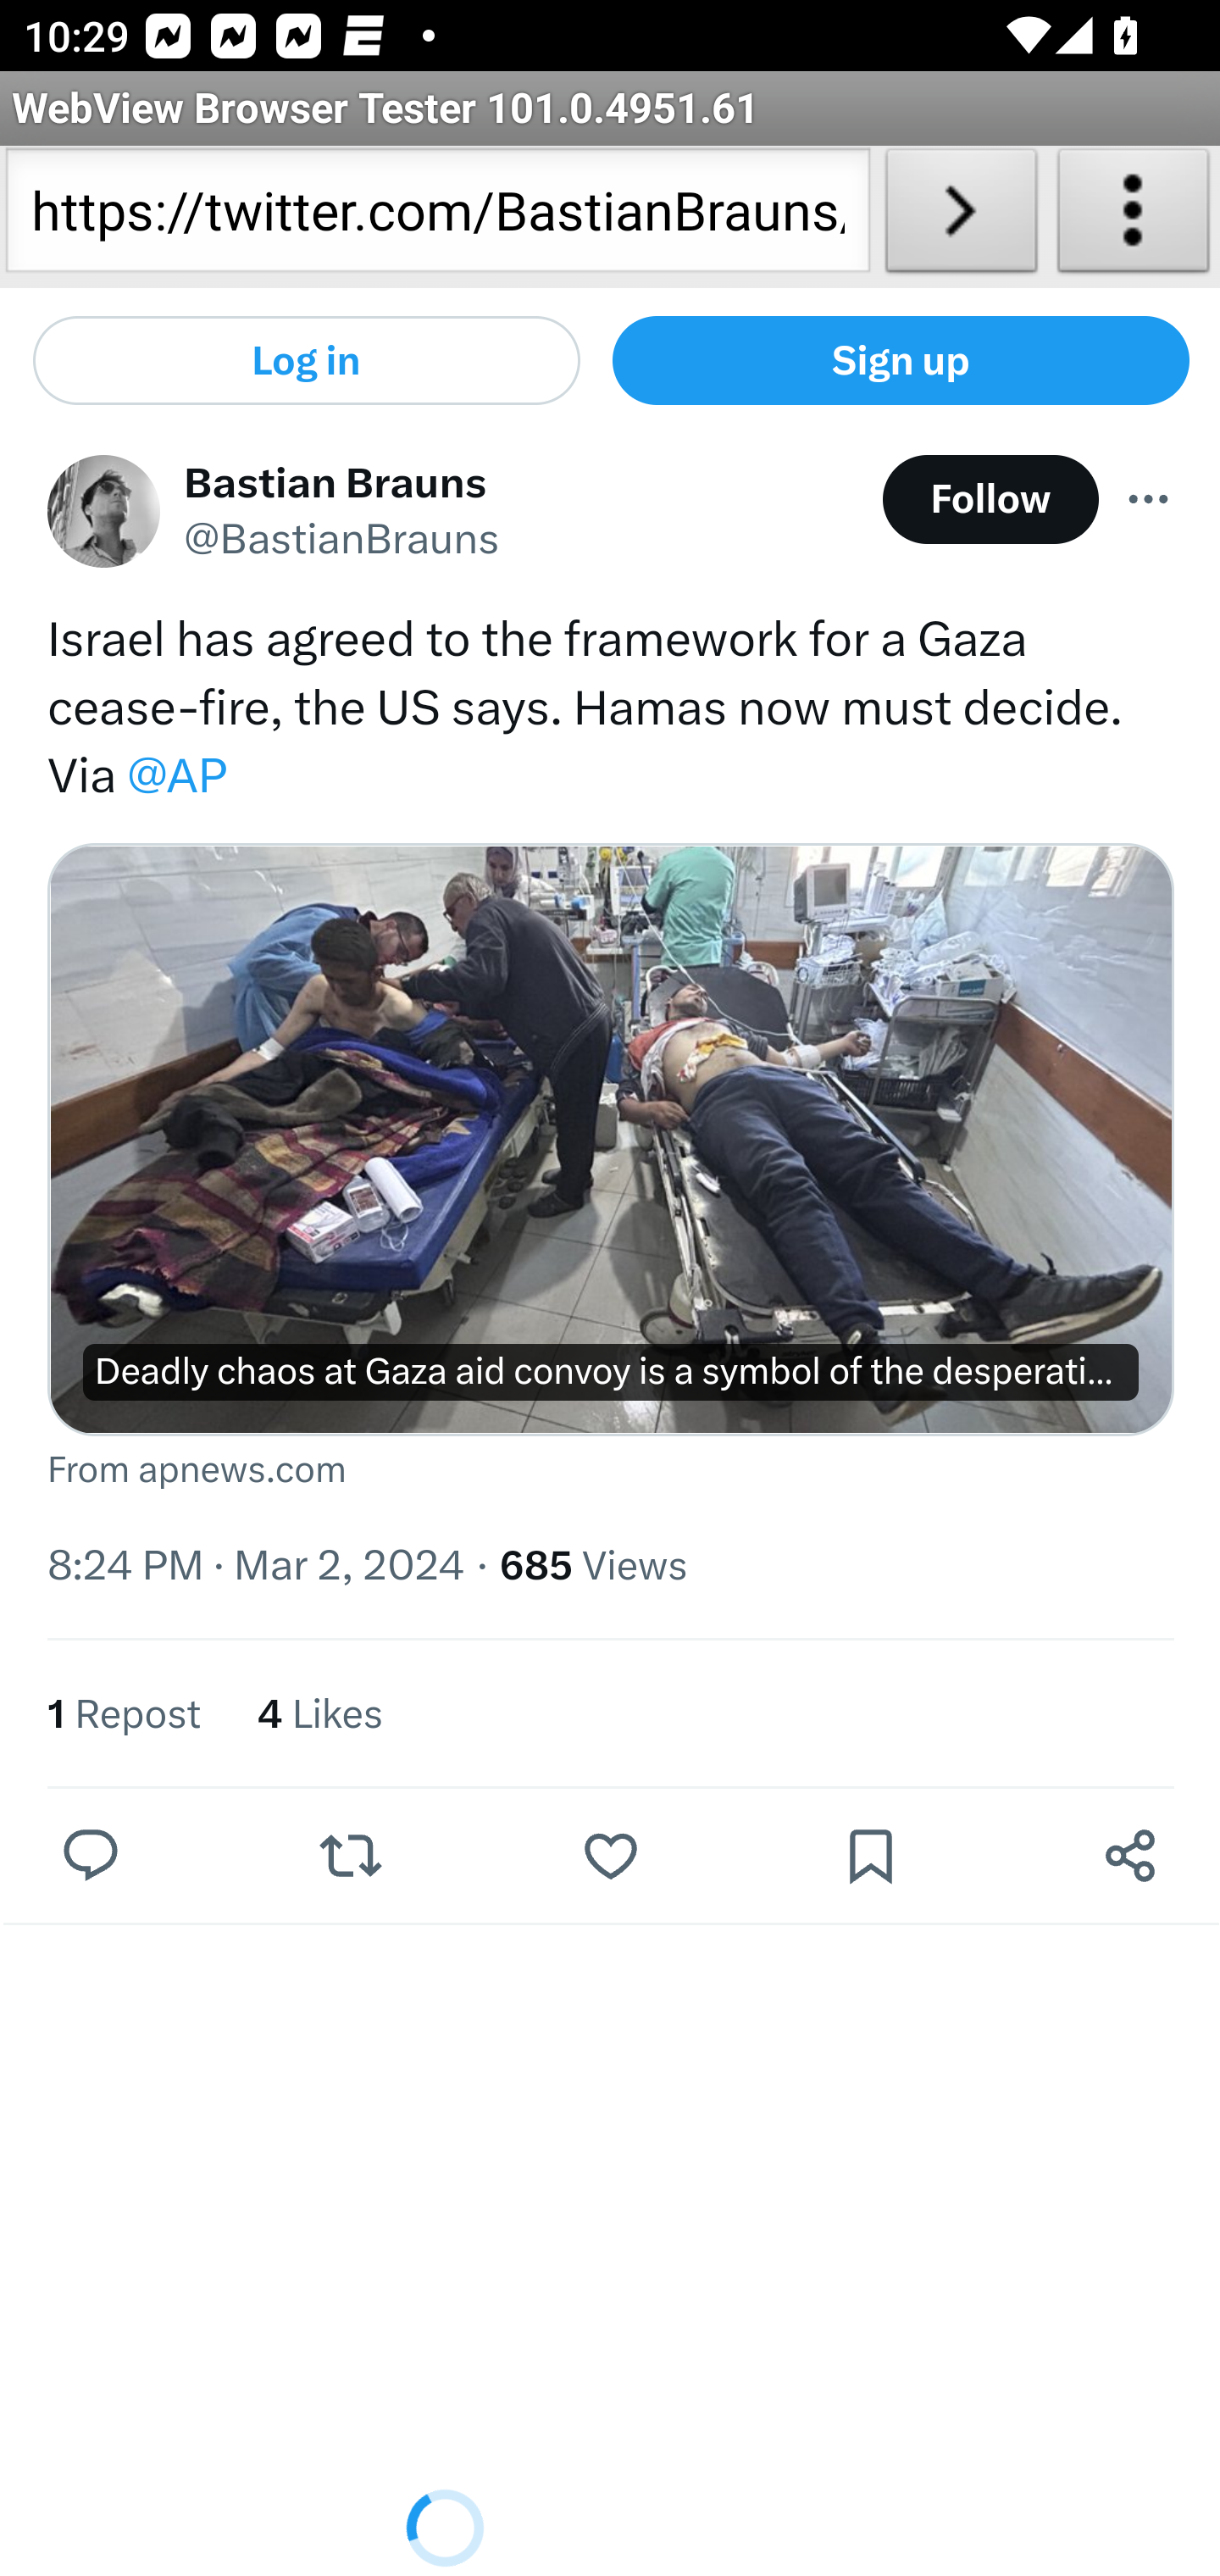  I want to click on @AP, so click(176, 778).